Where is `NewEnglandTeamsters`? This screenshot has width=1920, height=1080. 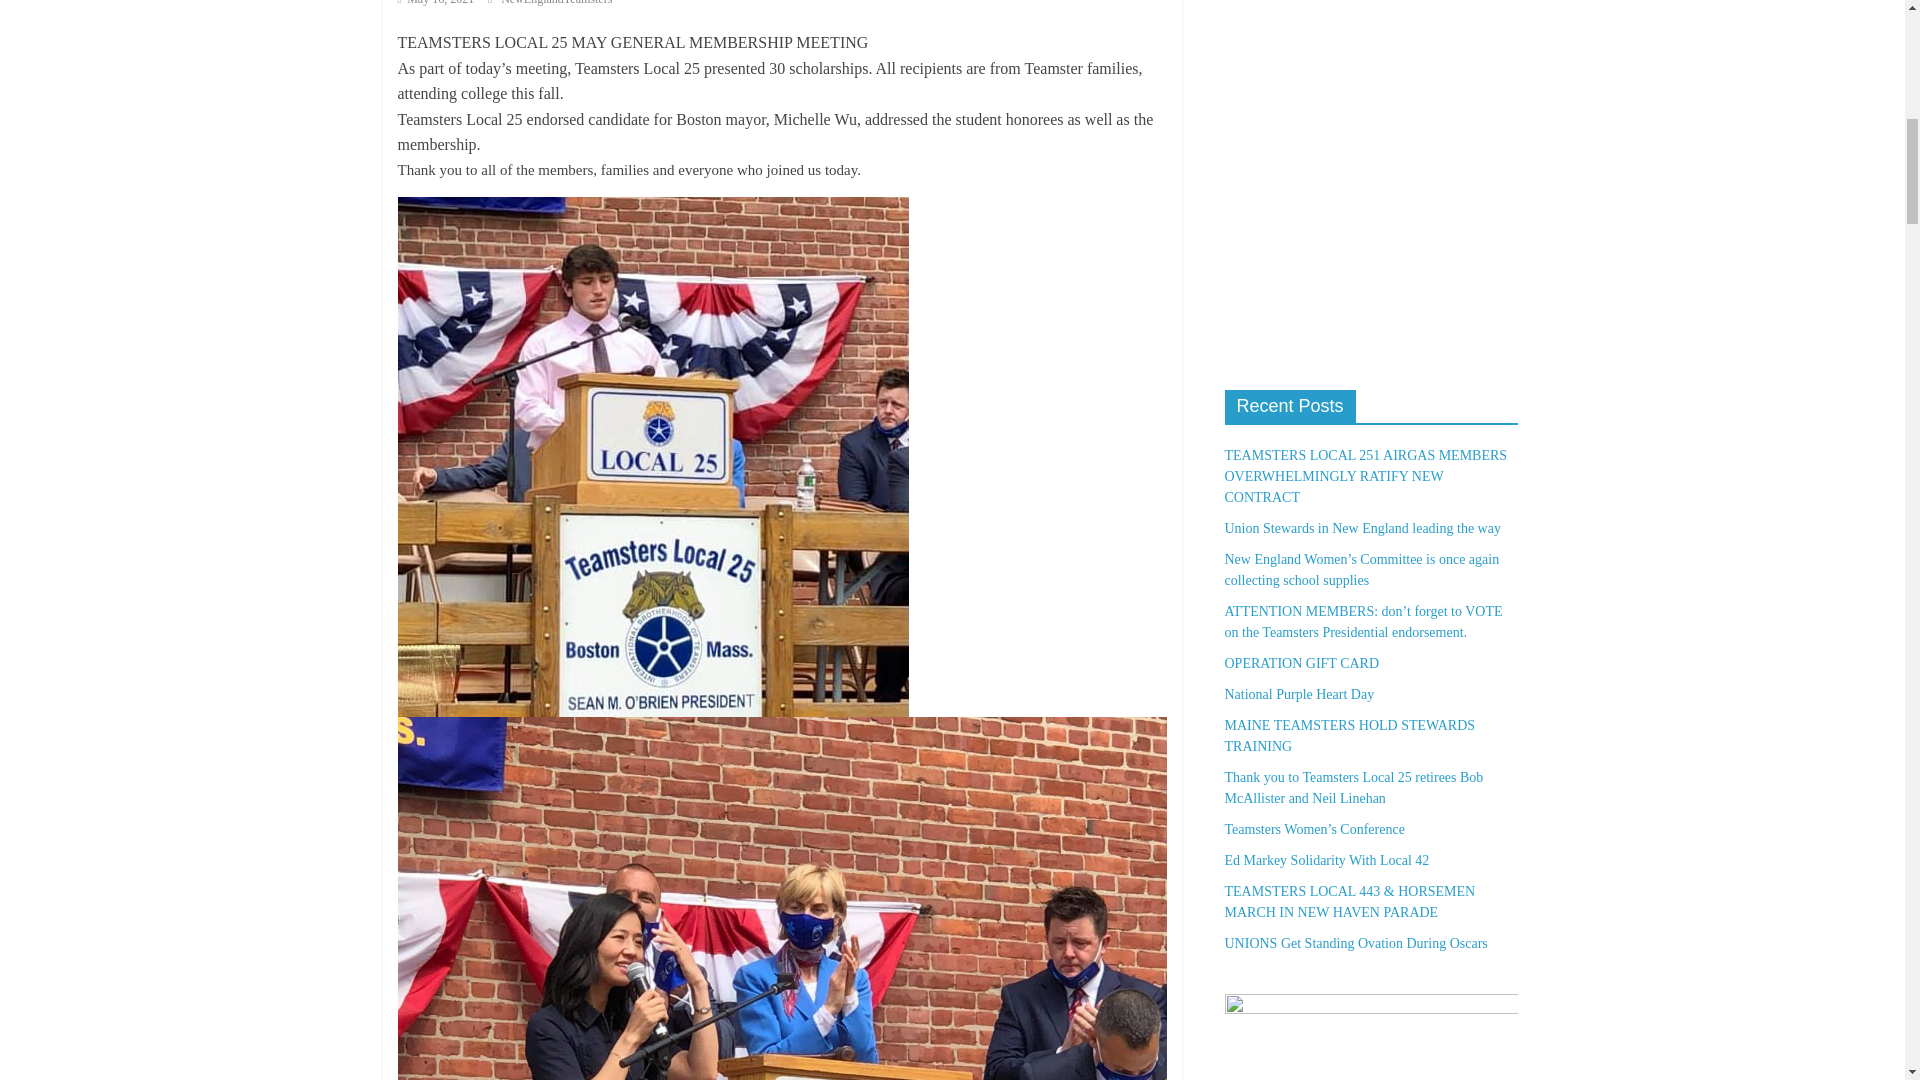 NewEnglandTeamsters is located at coordinates (556, 3).